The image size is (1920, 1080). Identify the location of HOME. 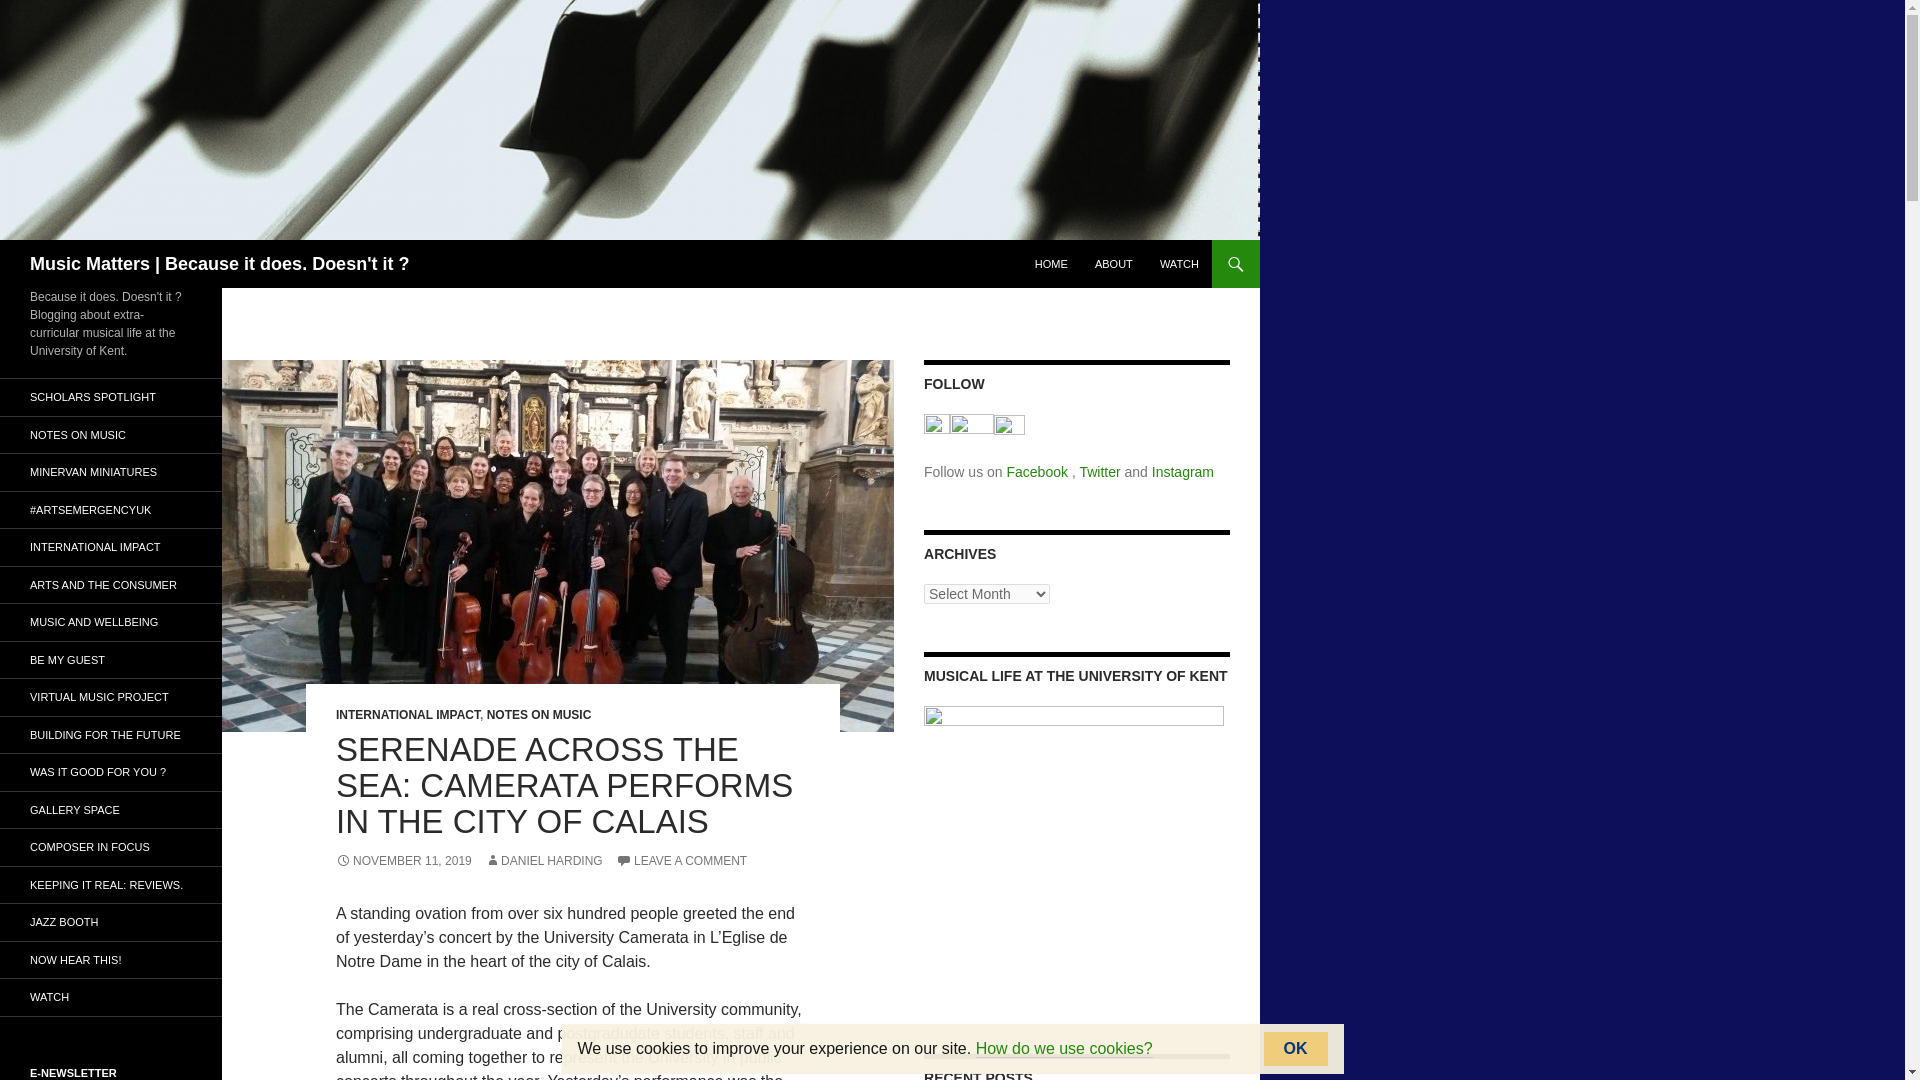
(1051, 264).